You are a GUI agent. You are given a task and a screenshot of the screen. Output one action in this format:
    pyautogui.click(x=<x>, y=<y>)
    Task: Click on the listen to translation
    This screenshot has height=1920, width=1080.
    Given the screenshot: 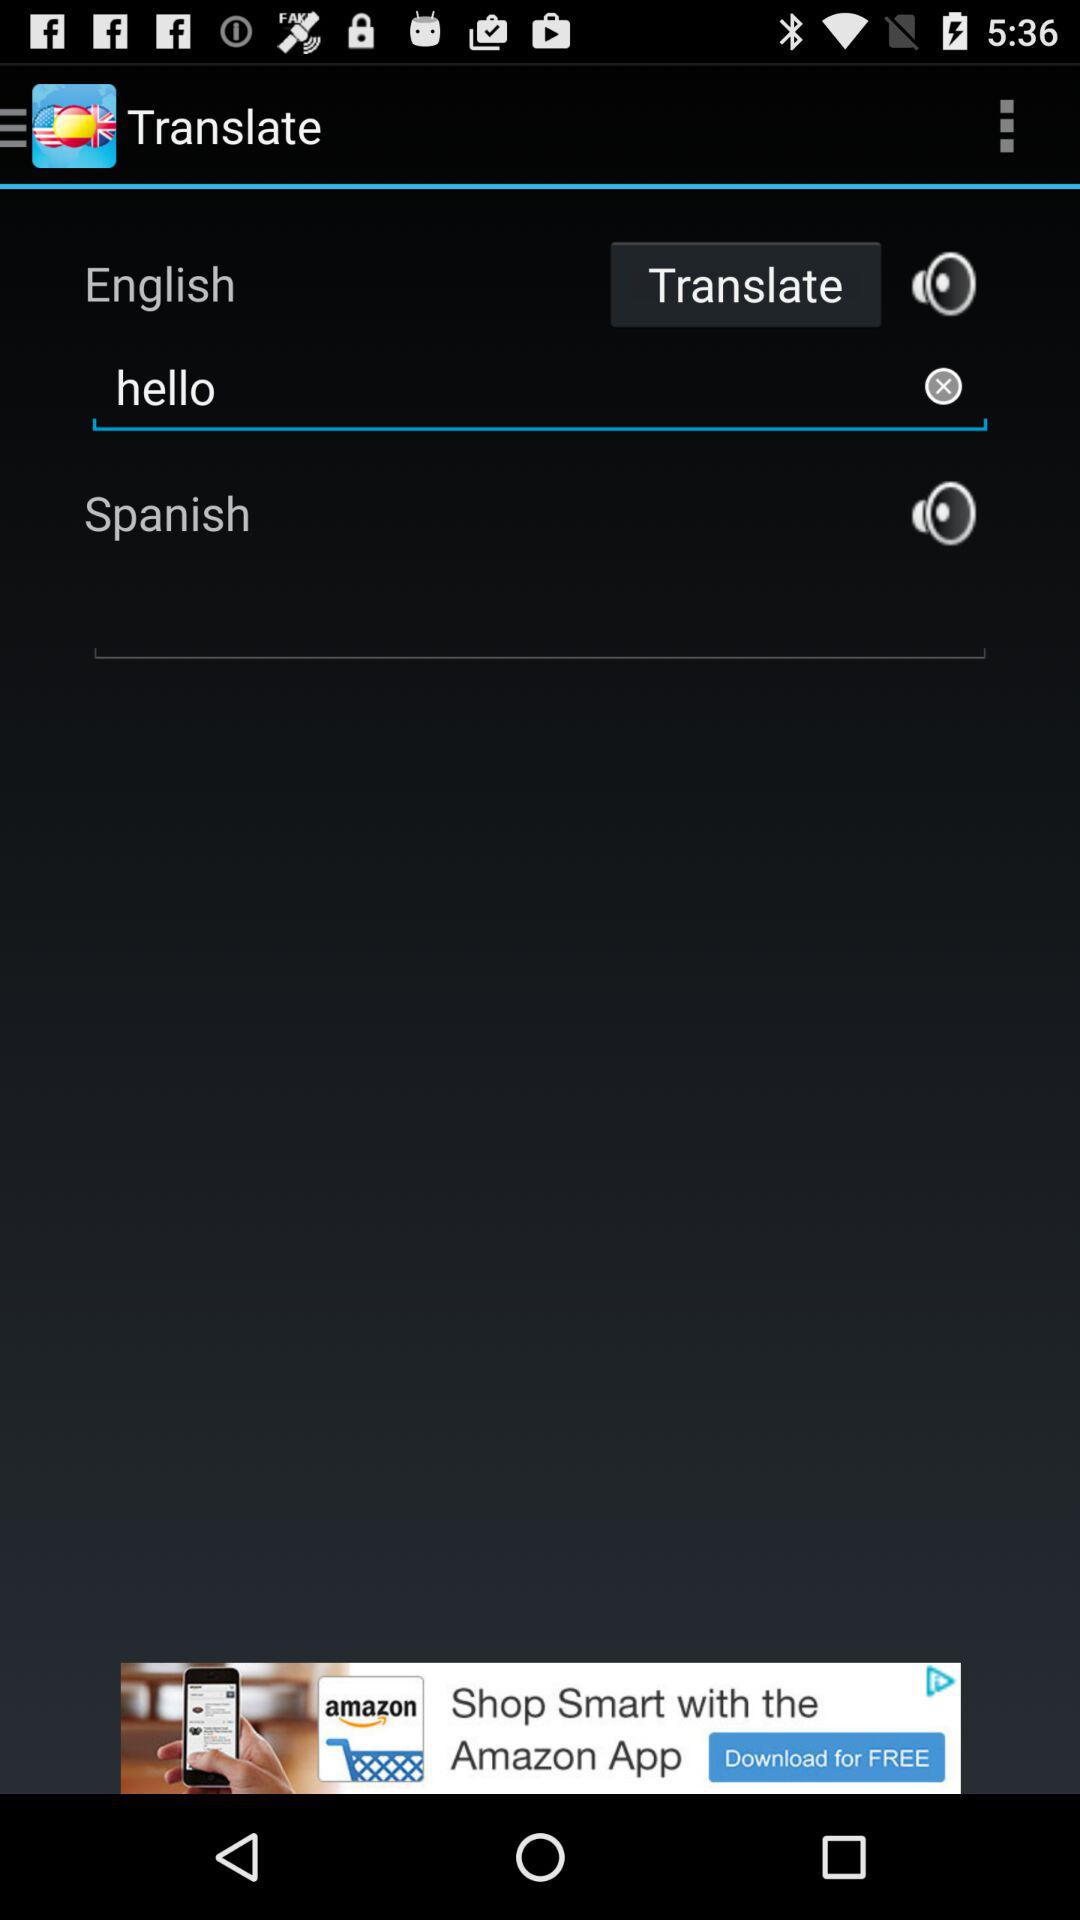 What is the action you would take?
    pyautogui.click(x=944, y=512)
    